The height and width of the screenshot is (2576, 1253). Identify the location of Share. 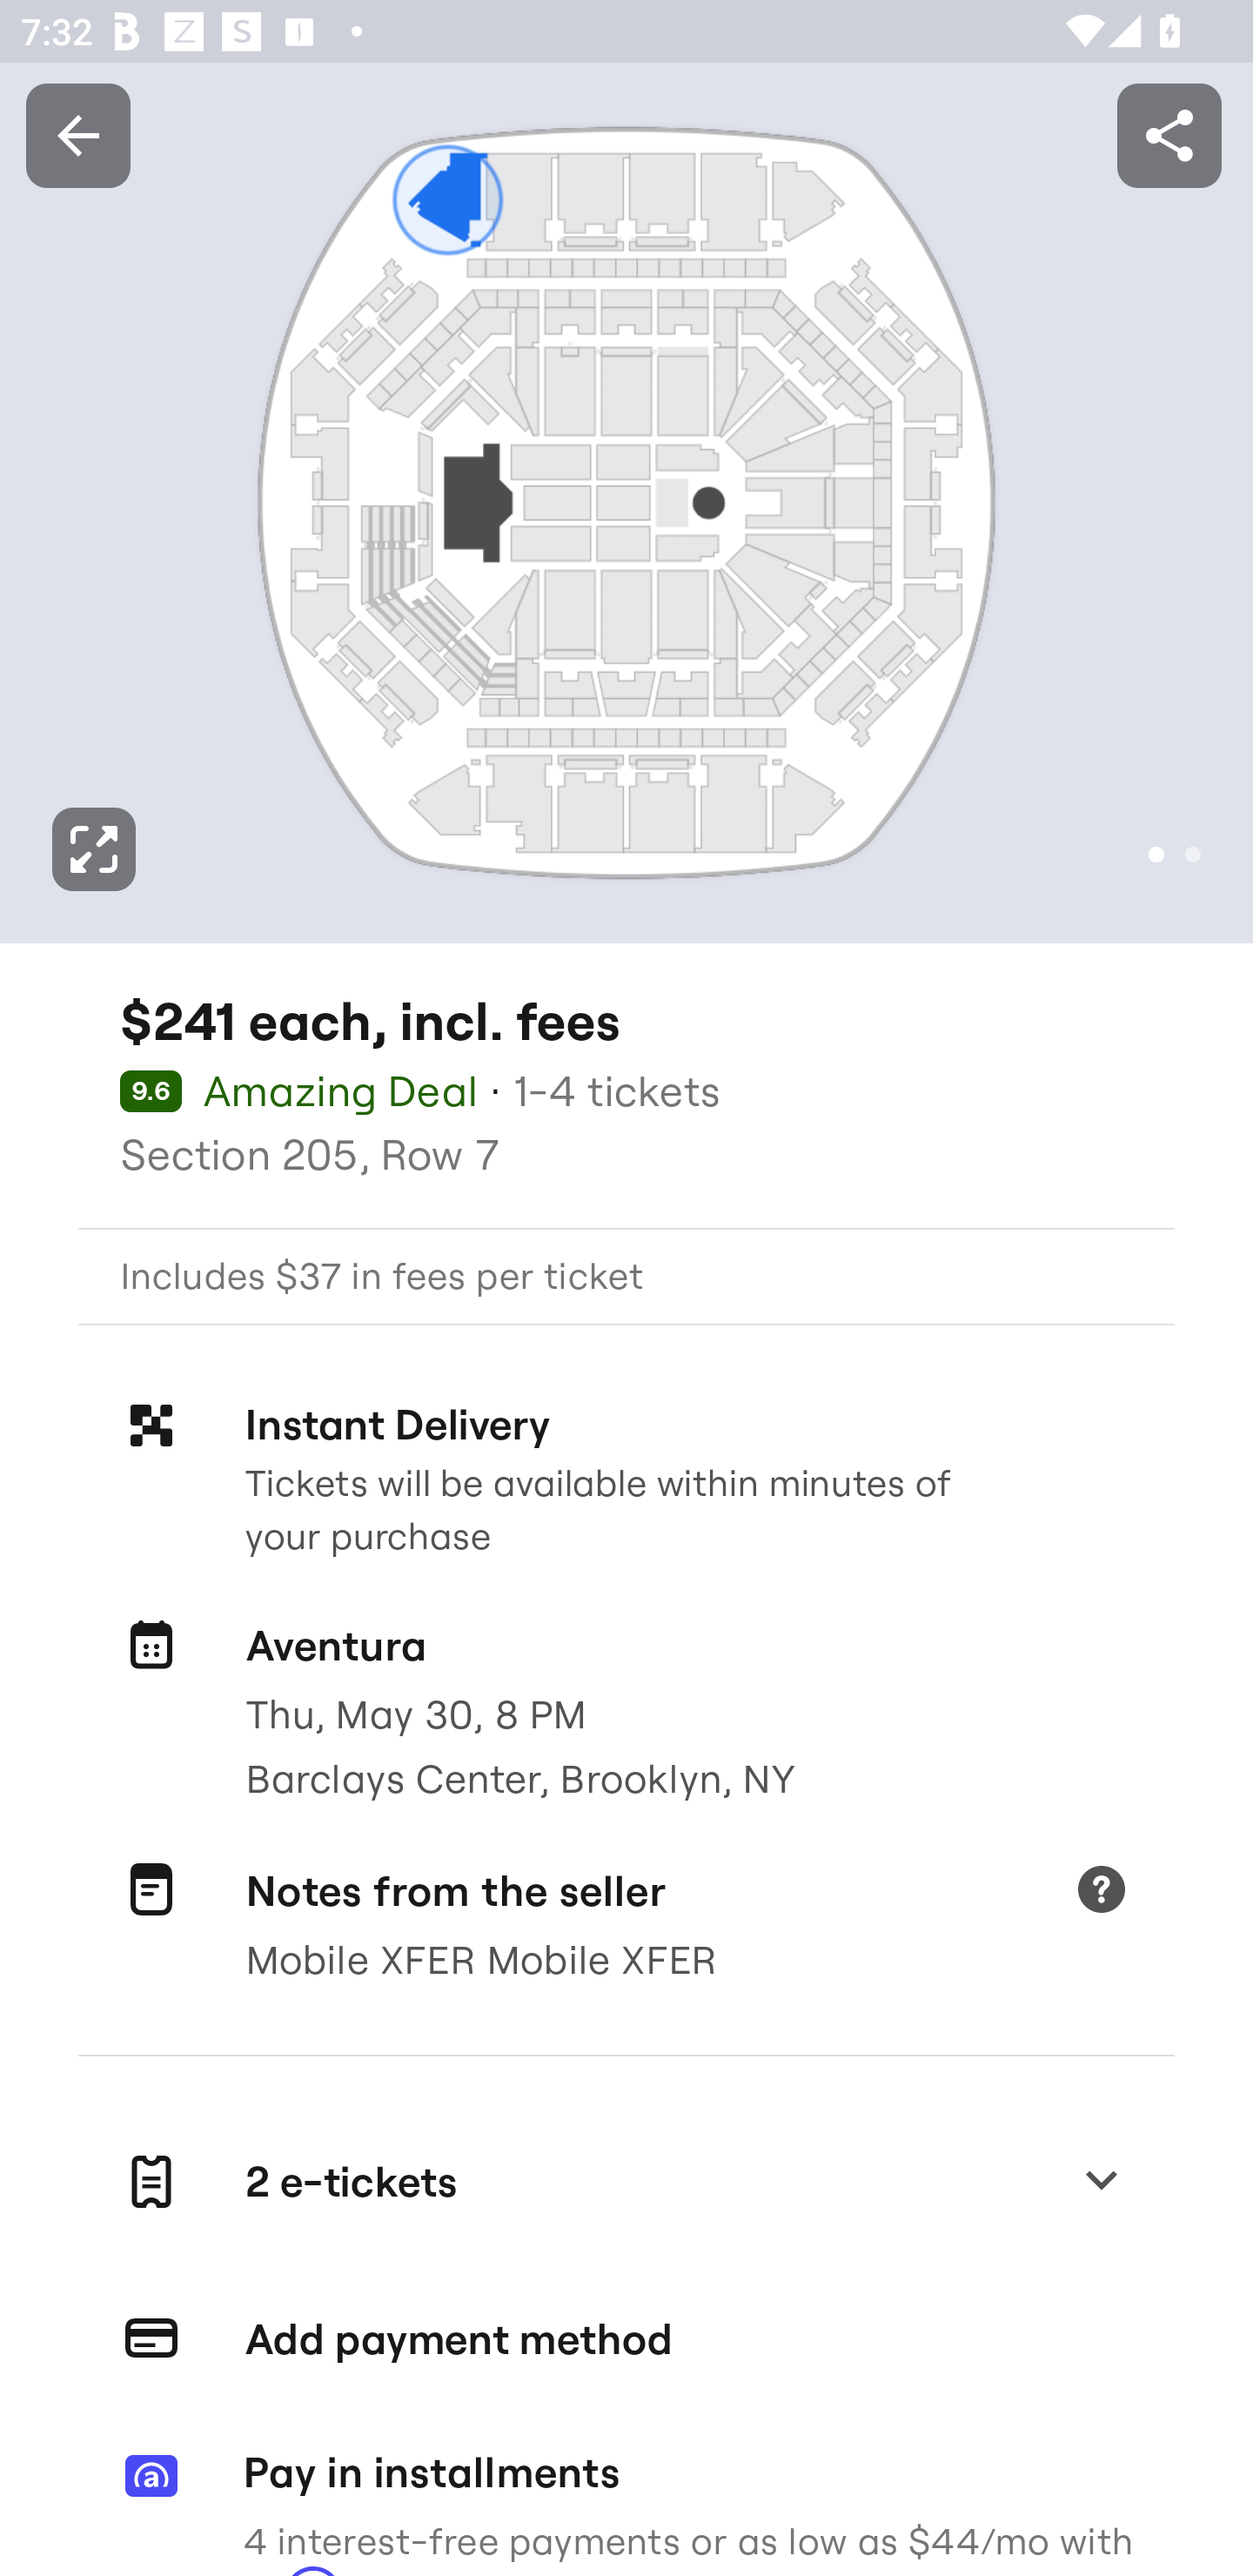
(1169, 134).